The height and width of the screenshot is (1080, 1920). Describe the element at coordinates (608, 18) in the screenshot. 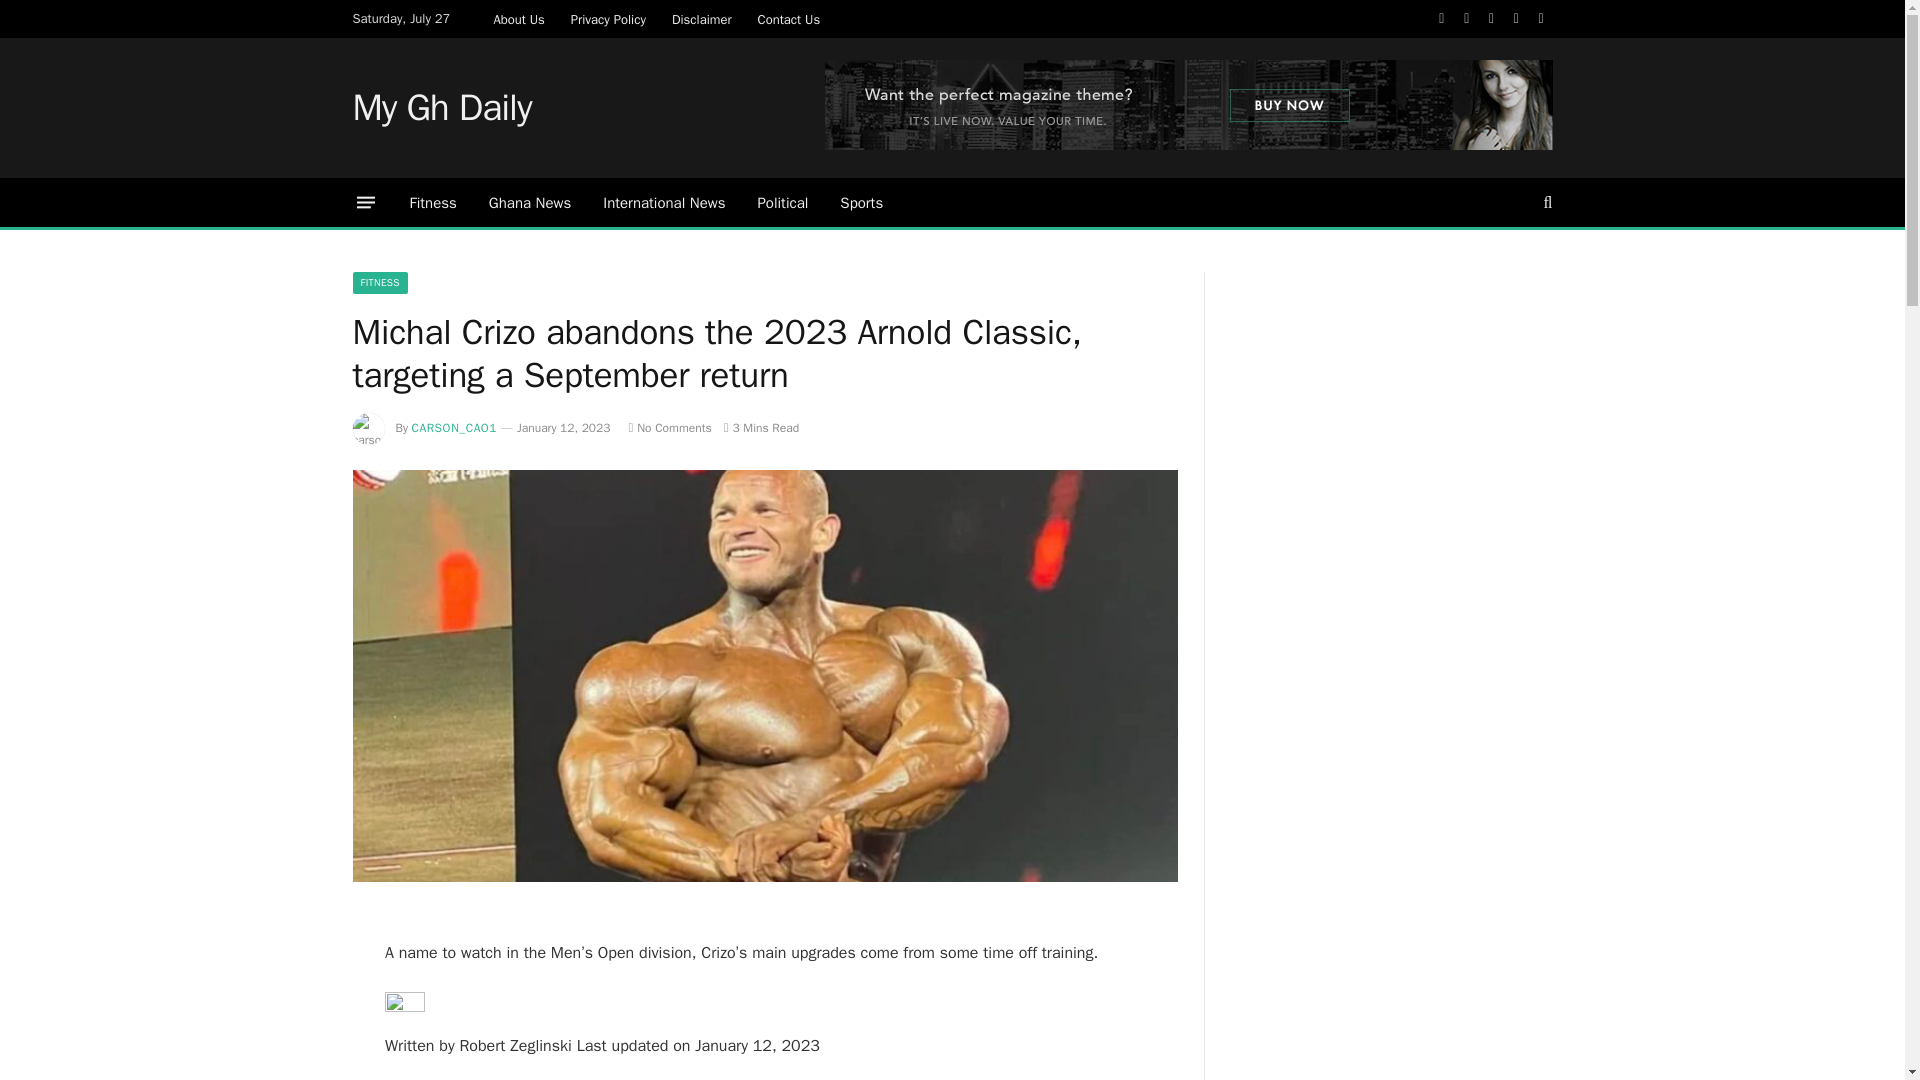

I see `Privacy Policy` at that location.